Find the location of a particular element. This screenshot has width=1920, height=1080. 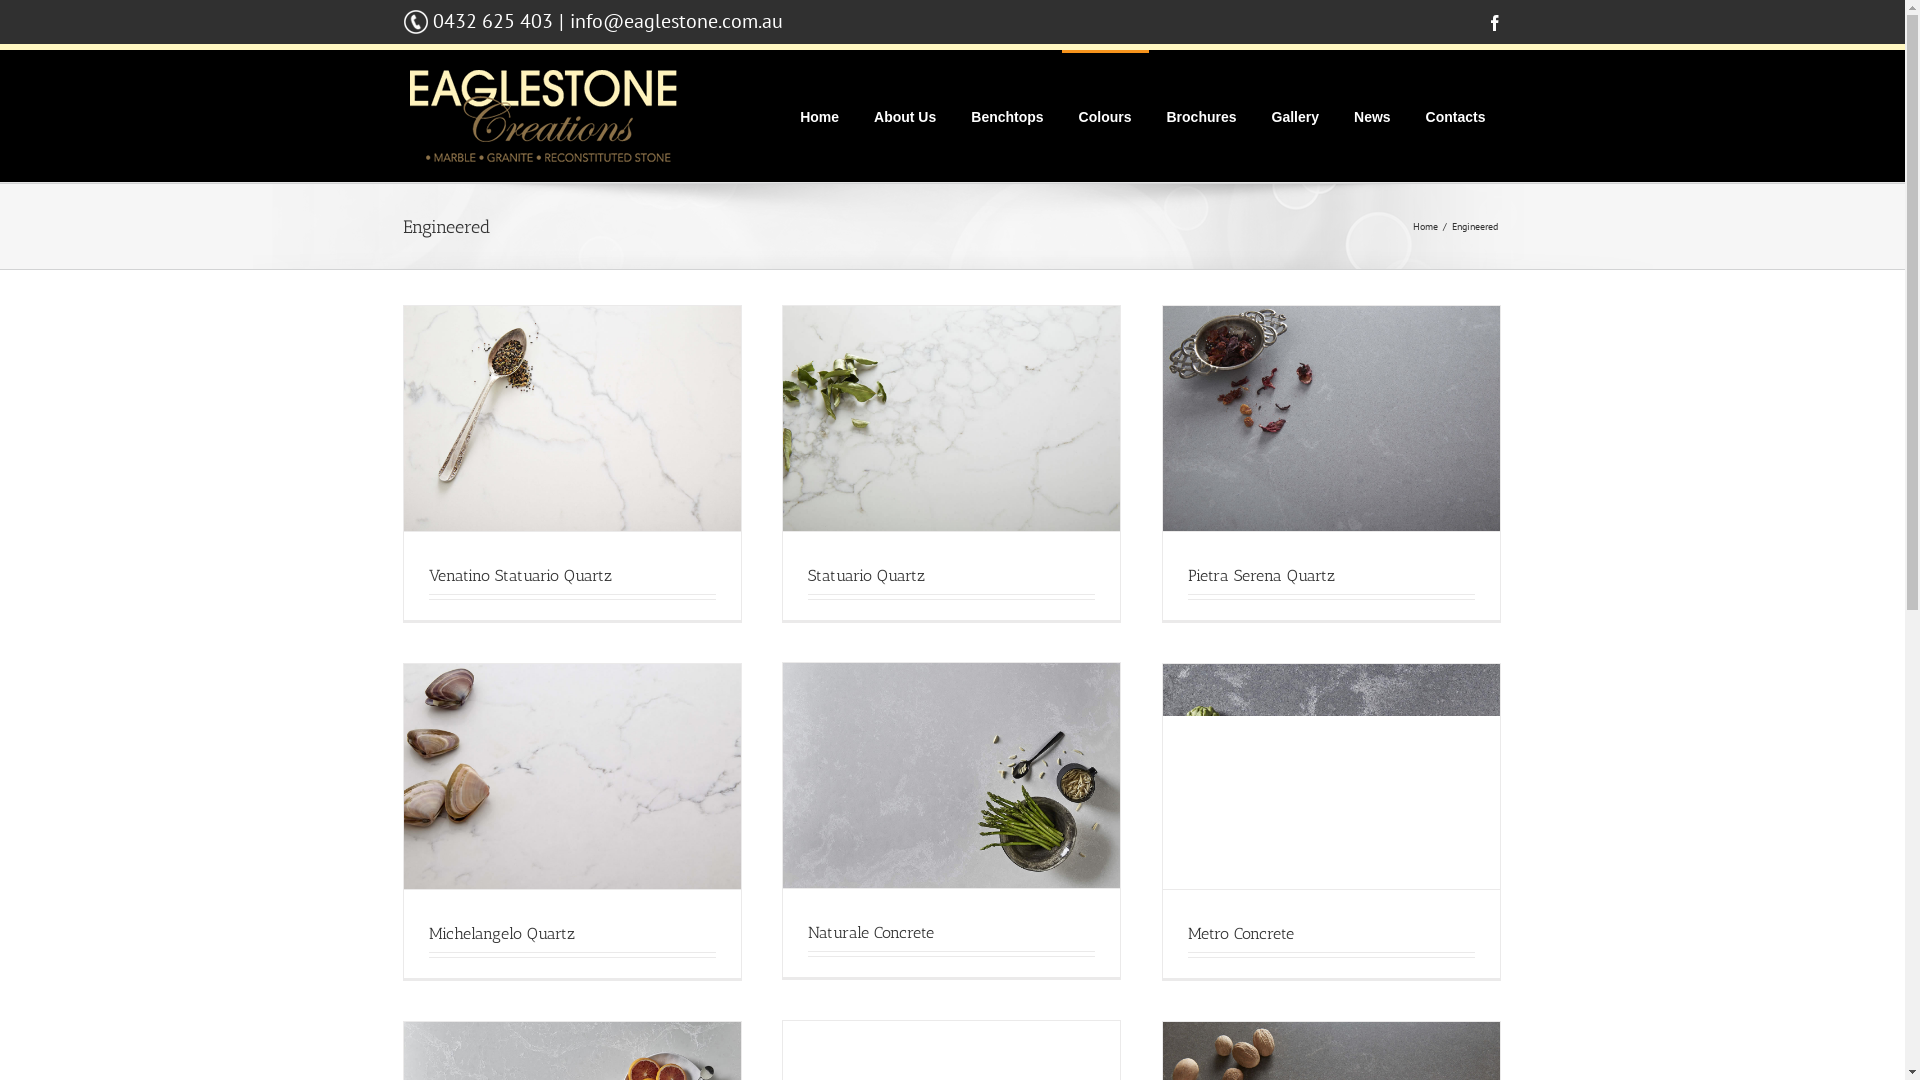

Benchtops is located at coordinates (1007, 116).